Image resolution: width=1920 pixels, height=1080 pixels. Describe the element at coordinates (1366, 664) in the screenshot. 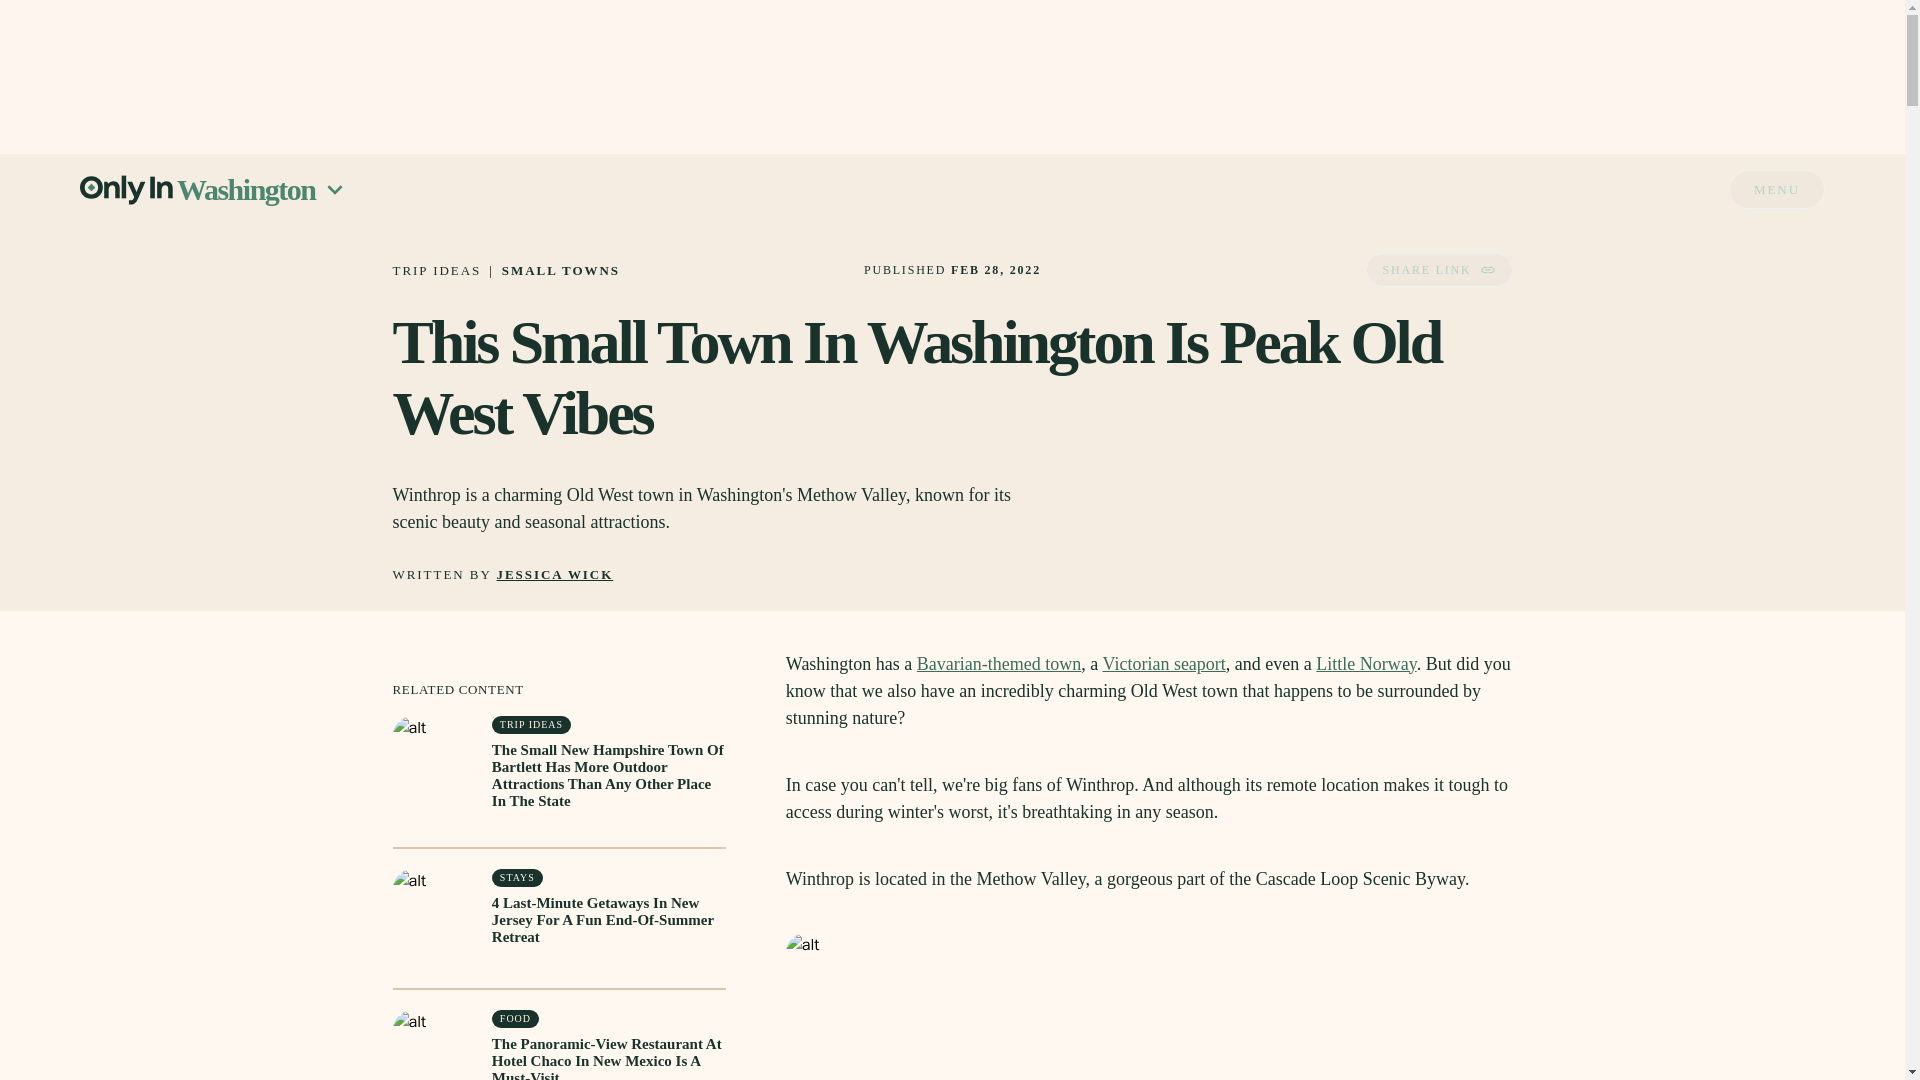

I see `Little Norway` at that location.